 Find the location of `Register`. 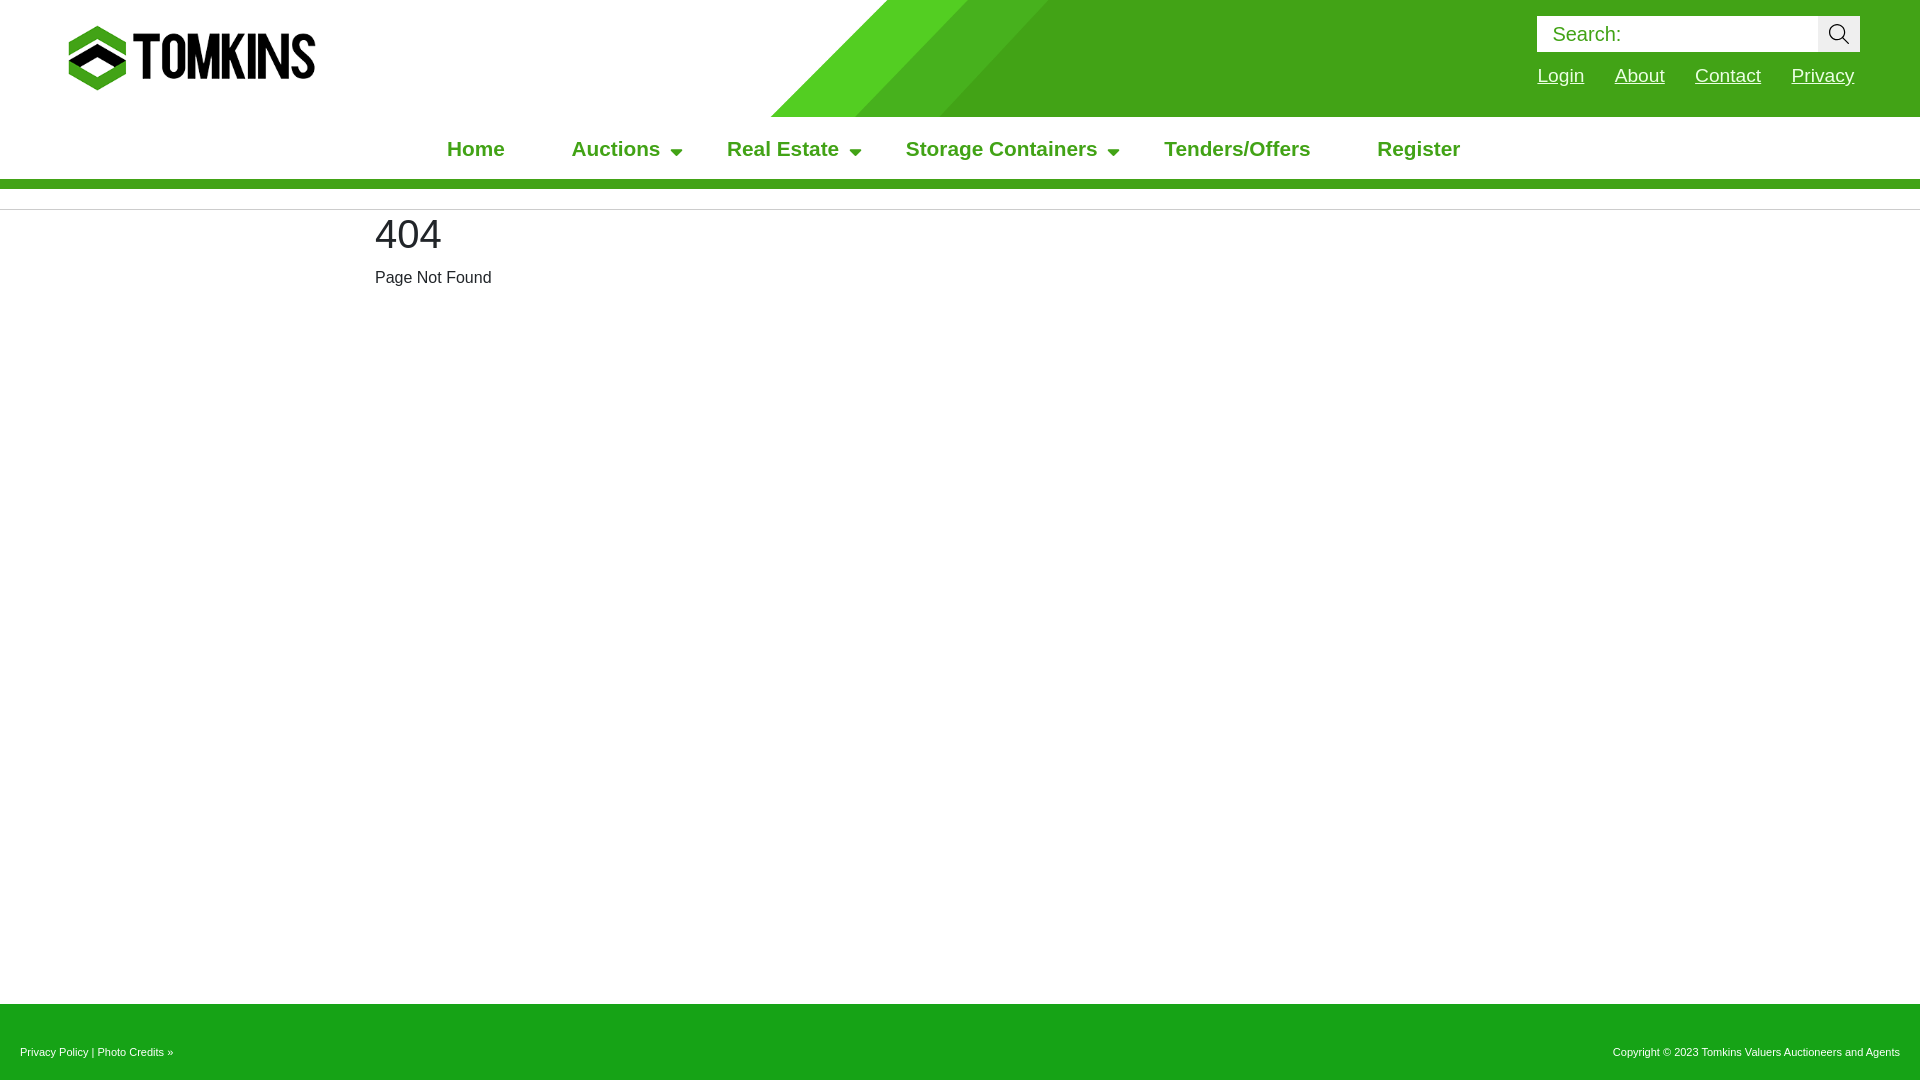

Register is located at coordinates (1418, 148).